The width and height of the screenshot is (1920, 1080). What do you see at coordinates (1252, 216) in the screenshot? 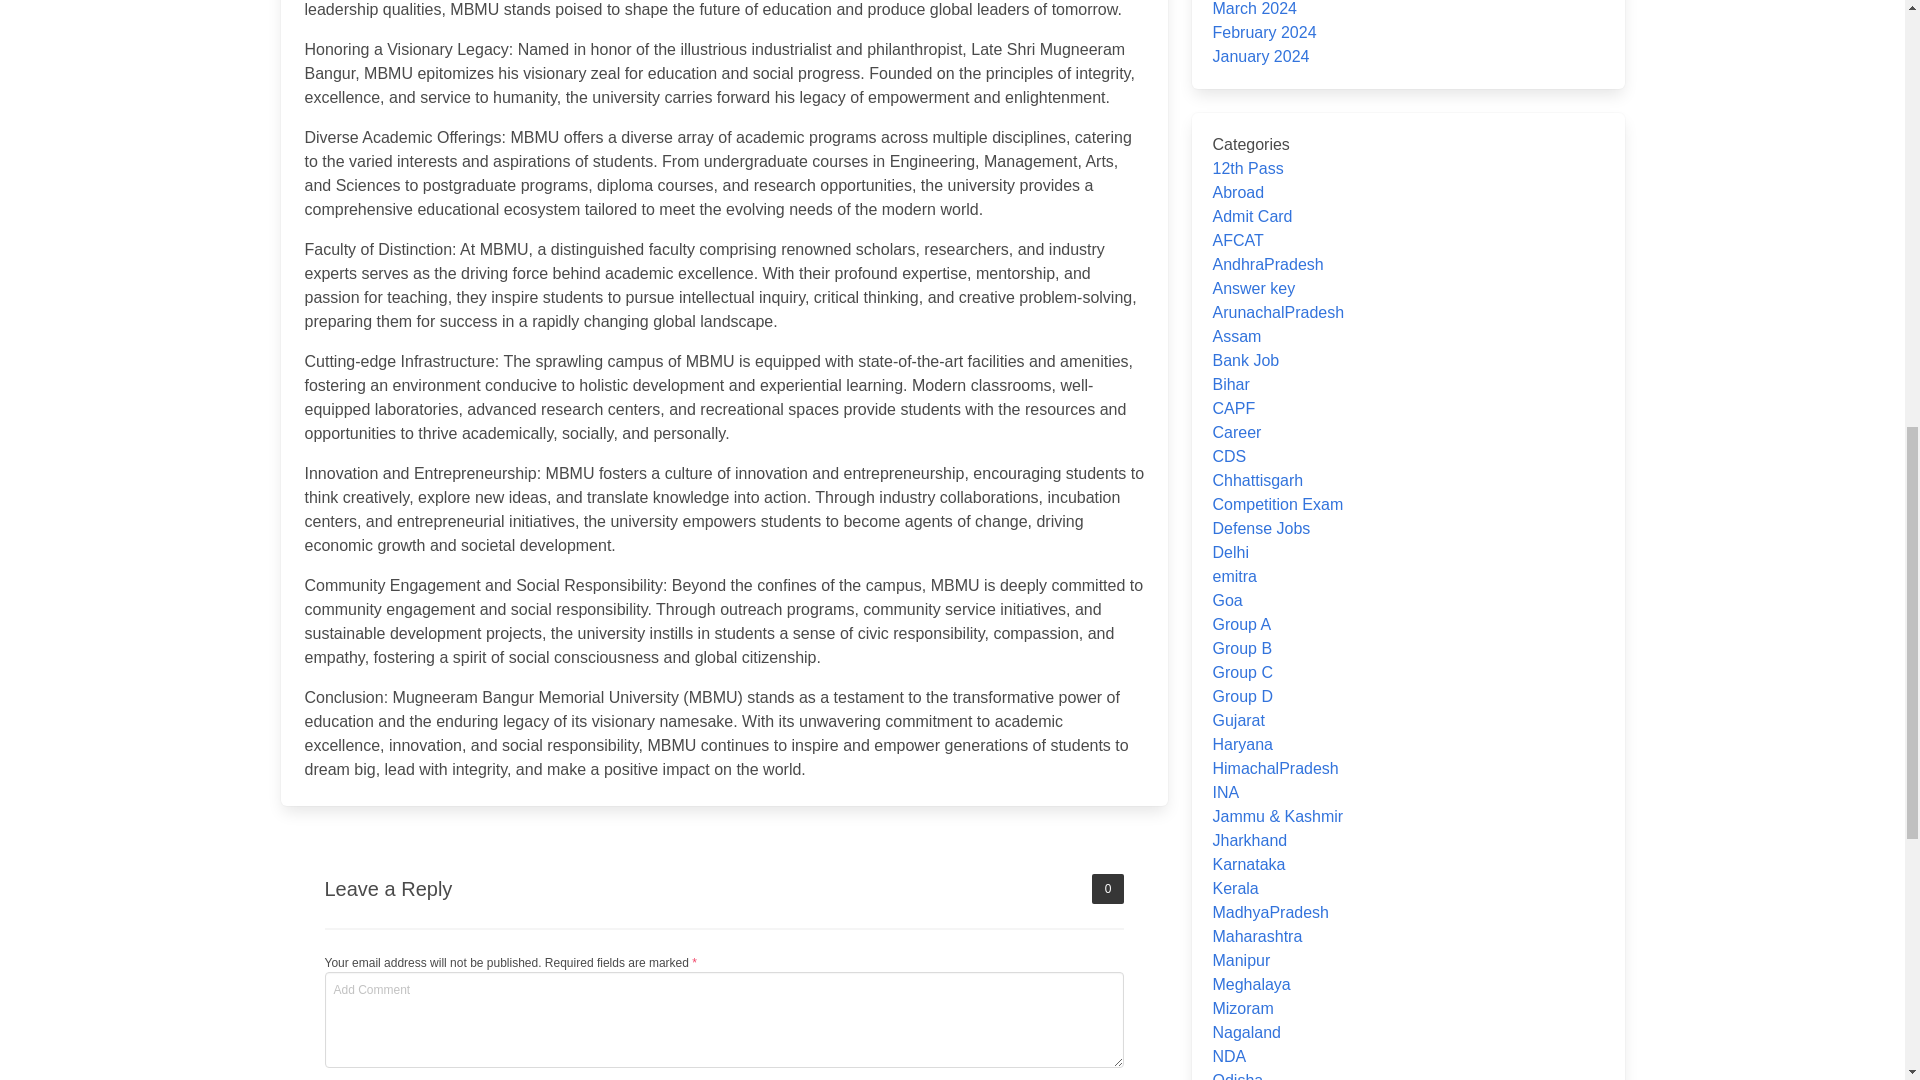
I see `Admit Card` at bounding box center [1252, 216].